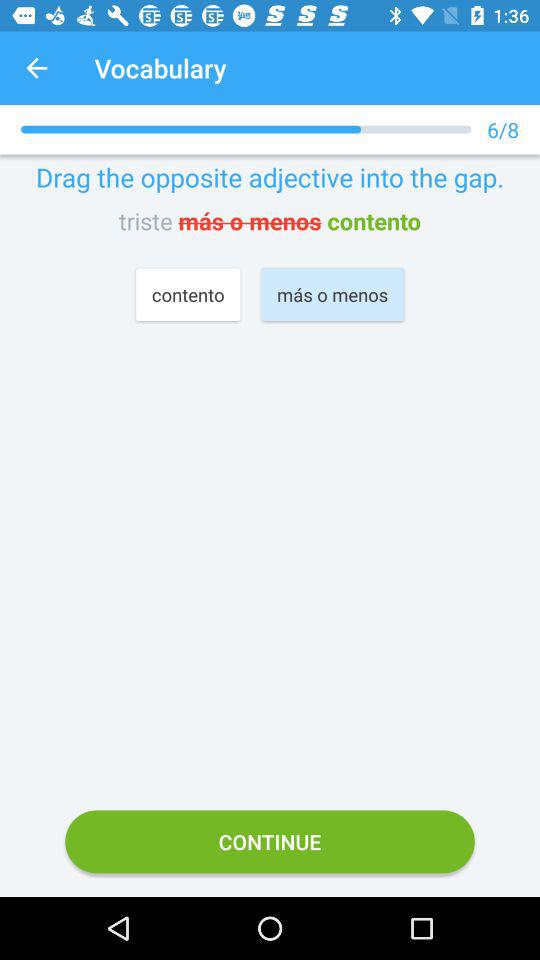  I want to click on swipe until continue, so click(270, 842).